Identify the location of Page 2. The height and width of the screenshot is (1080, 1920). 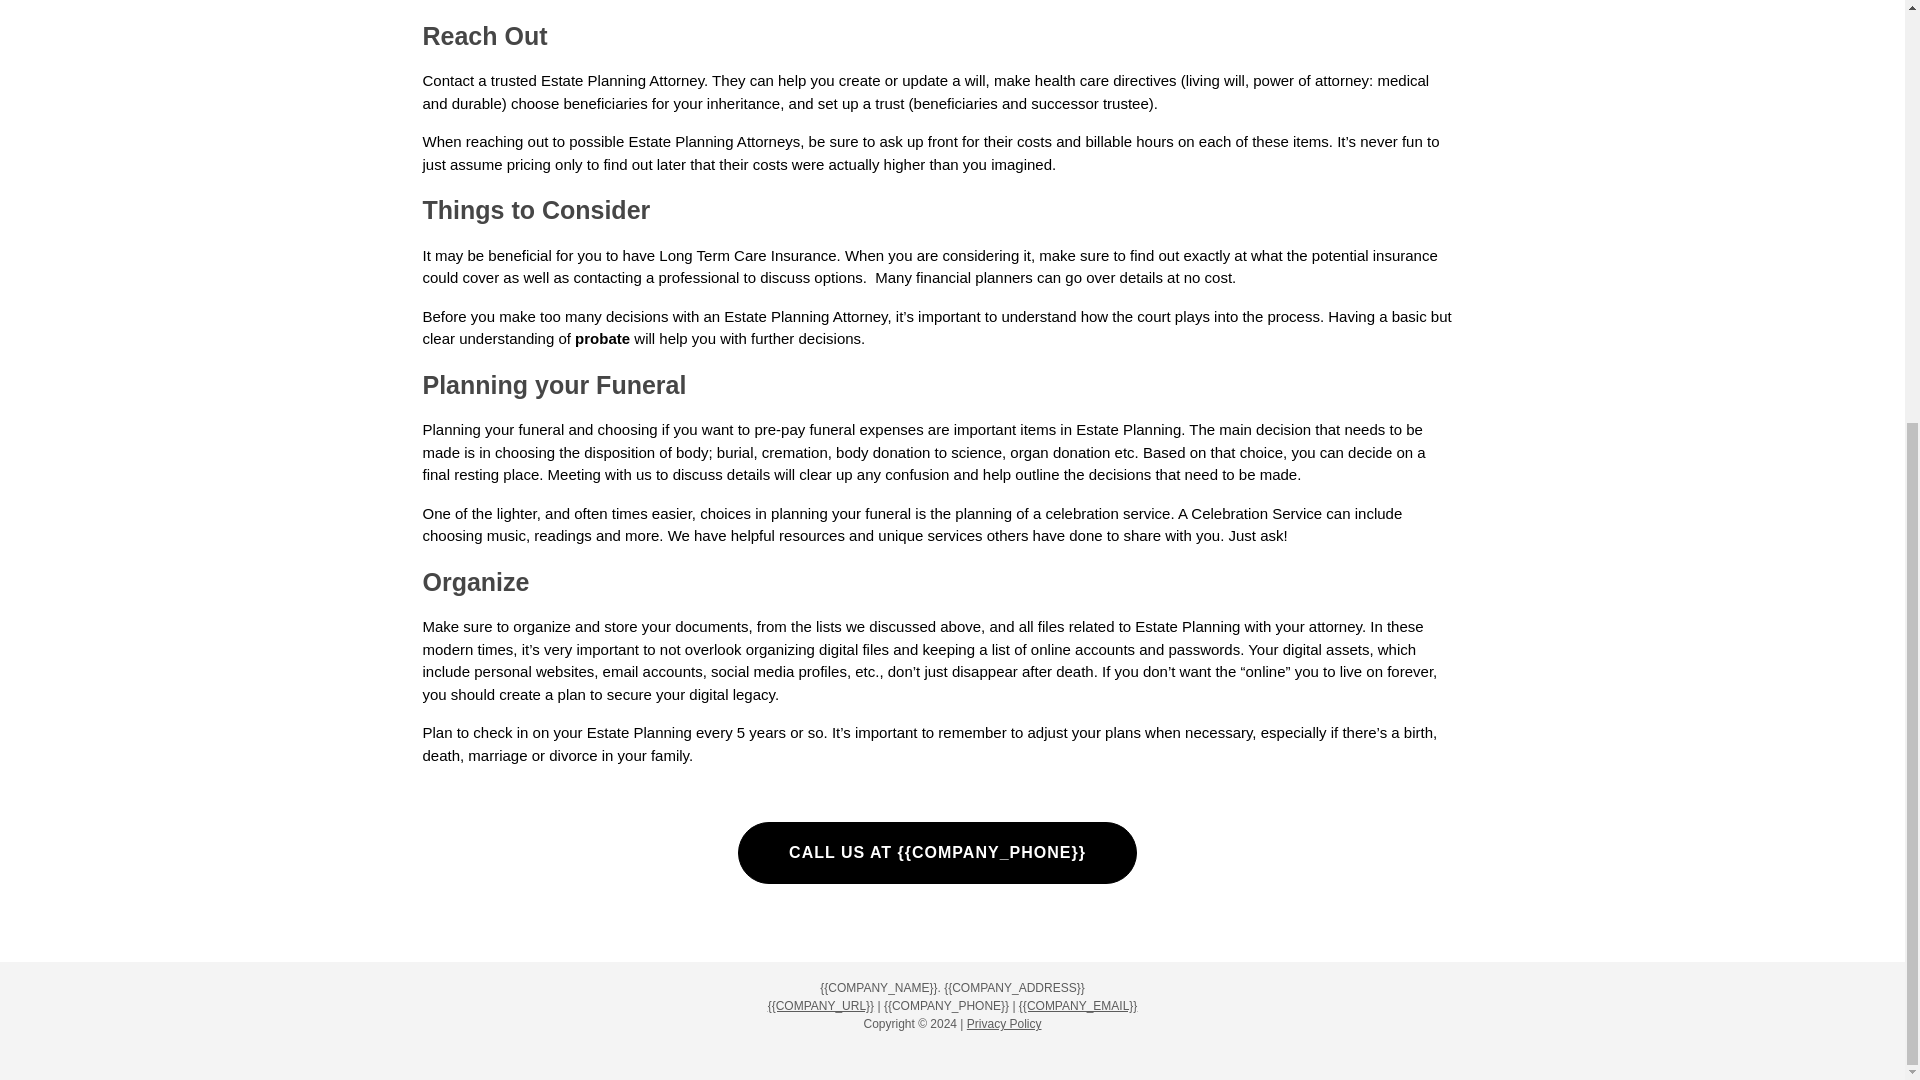
(936, 744).